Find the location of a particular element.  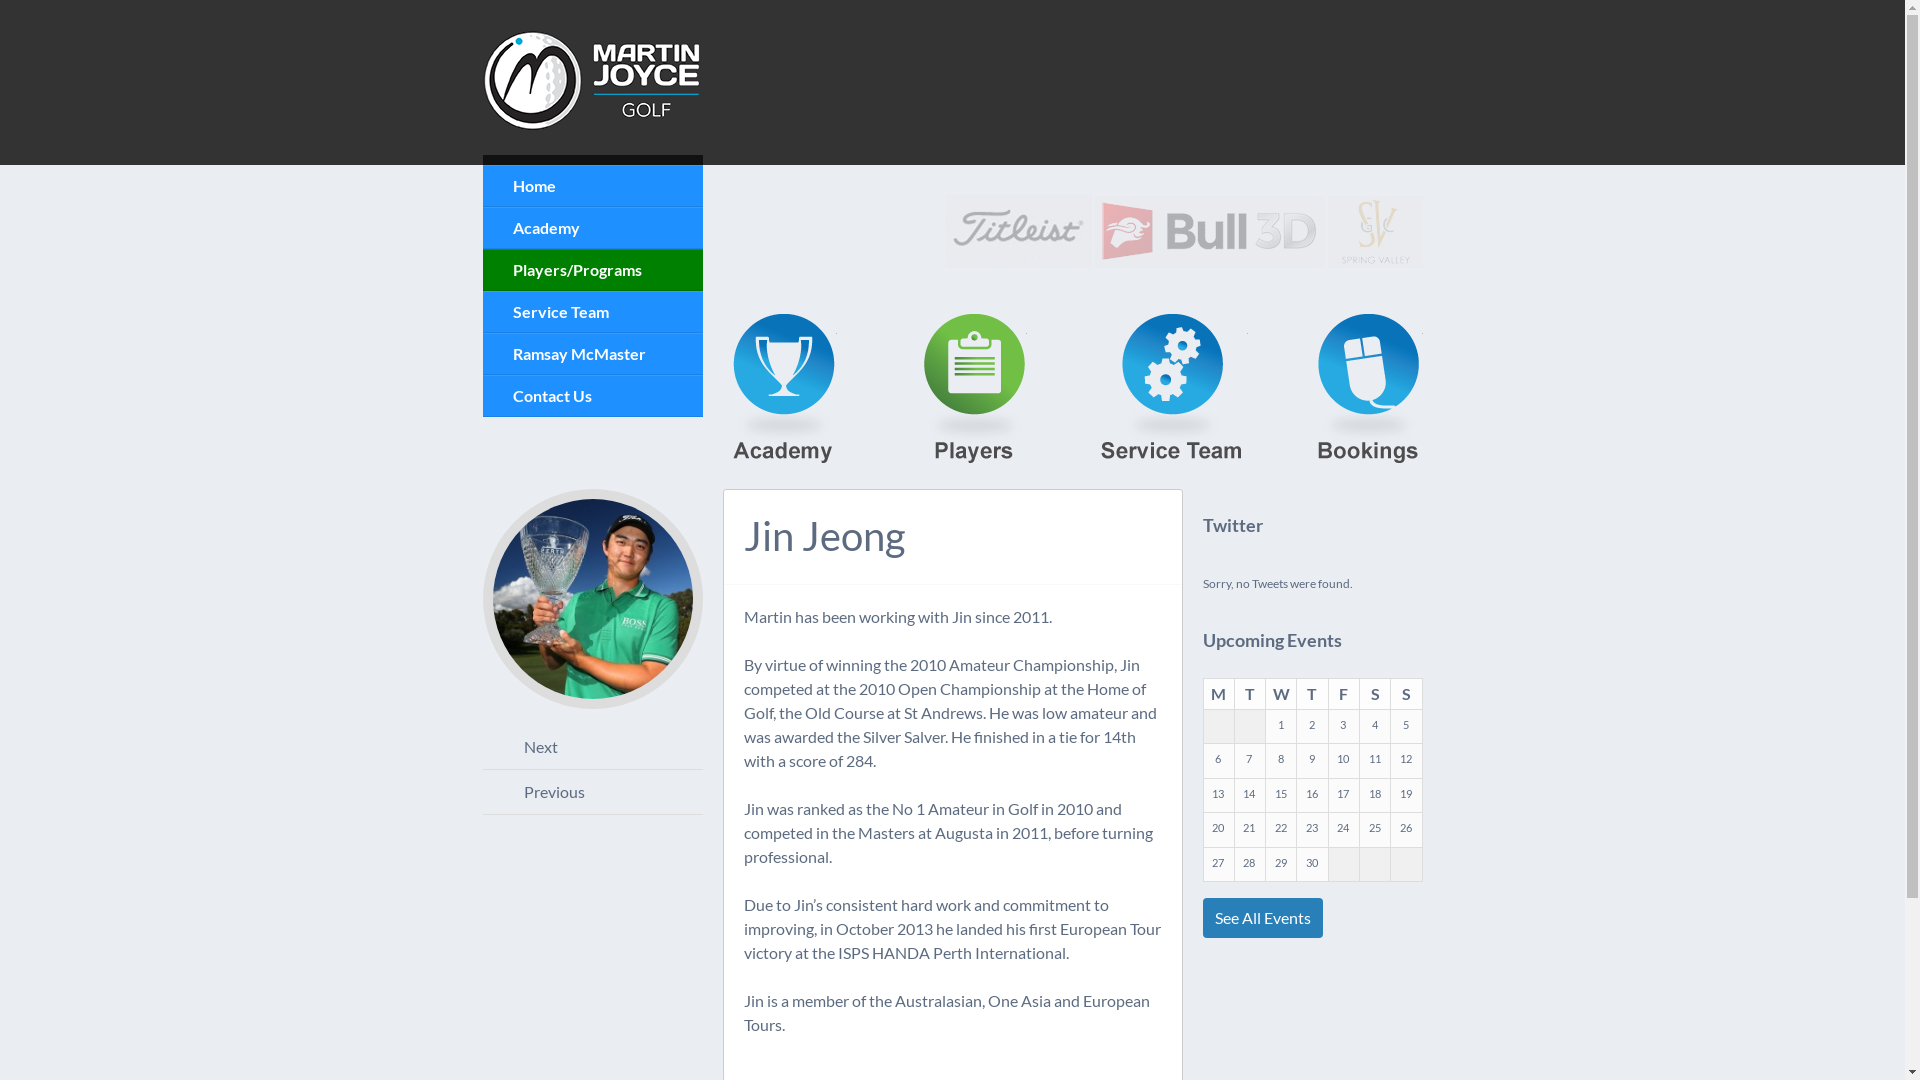

Players/Programs is located at coordinates (592, 270).